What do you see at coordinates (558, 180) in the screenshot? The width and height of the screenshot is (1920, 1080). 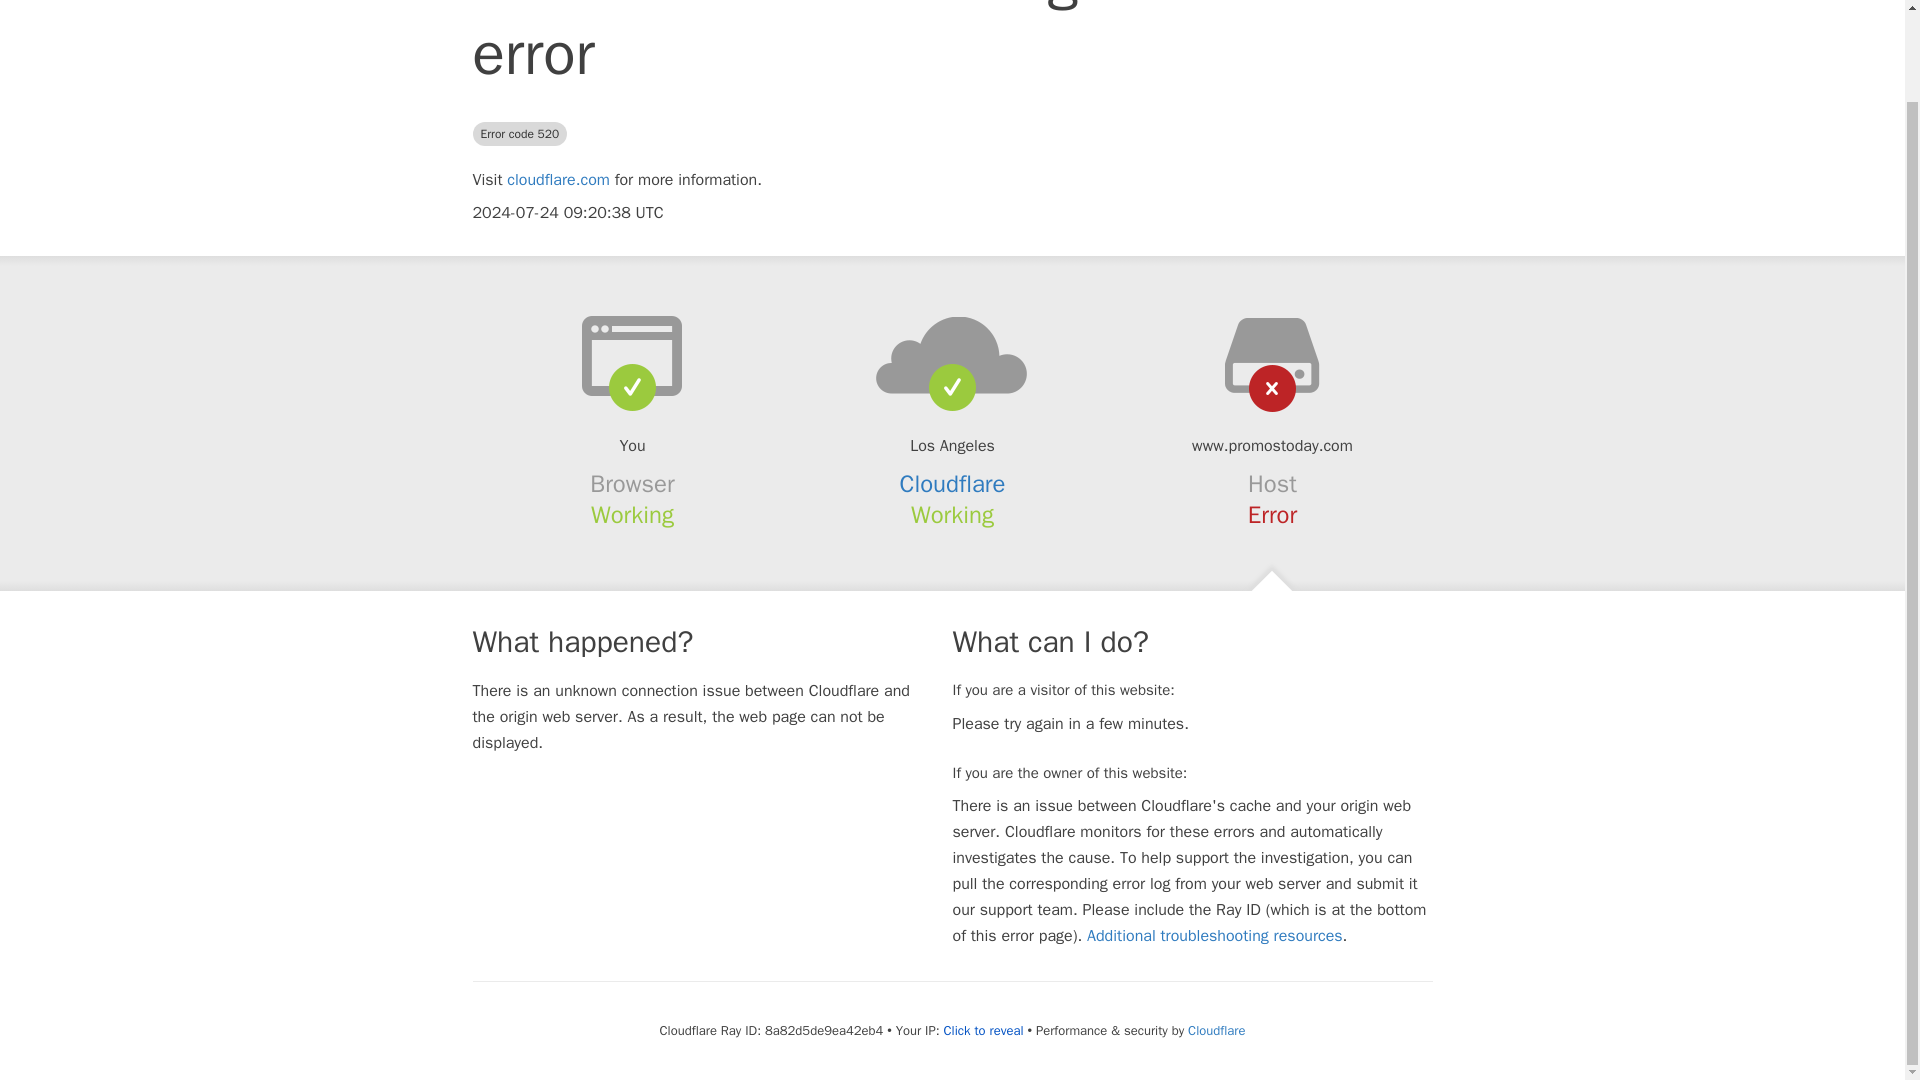 I see `cloudflare.com` at bounding box center [558, 180].